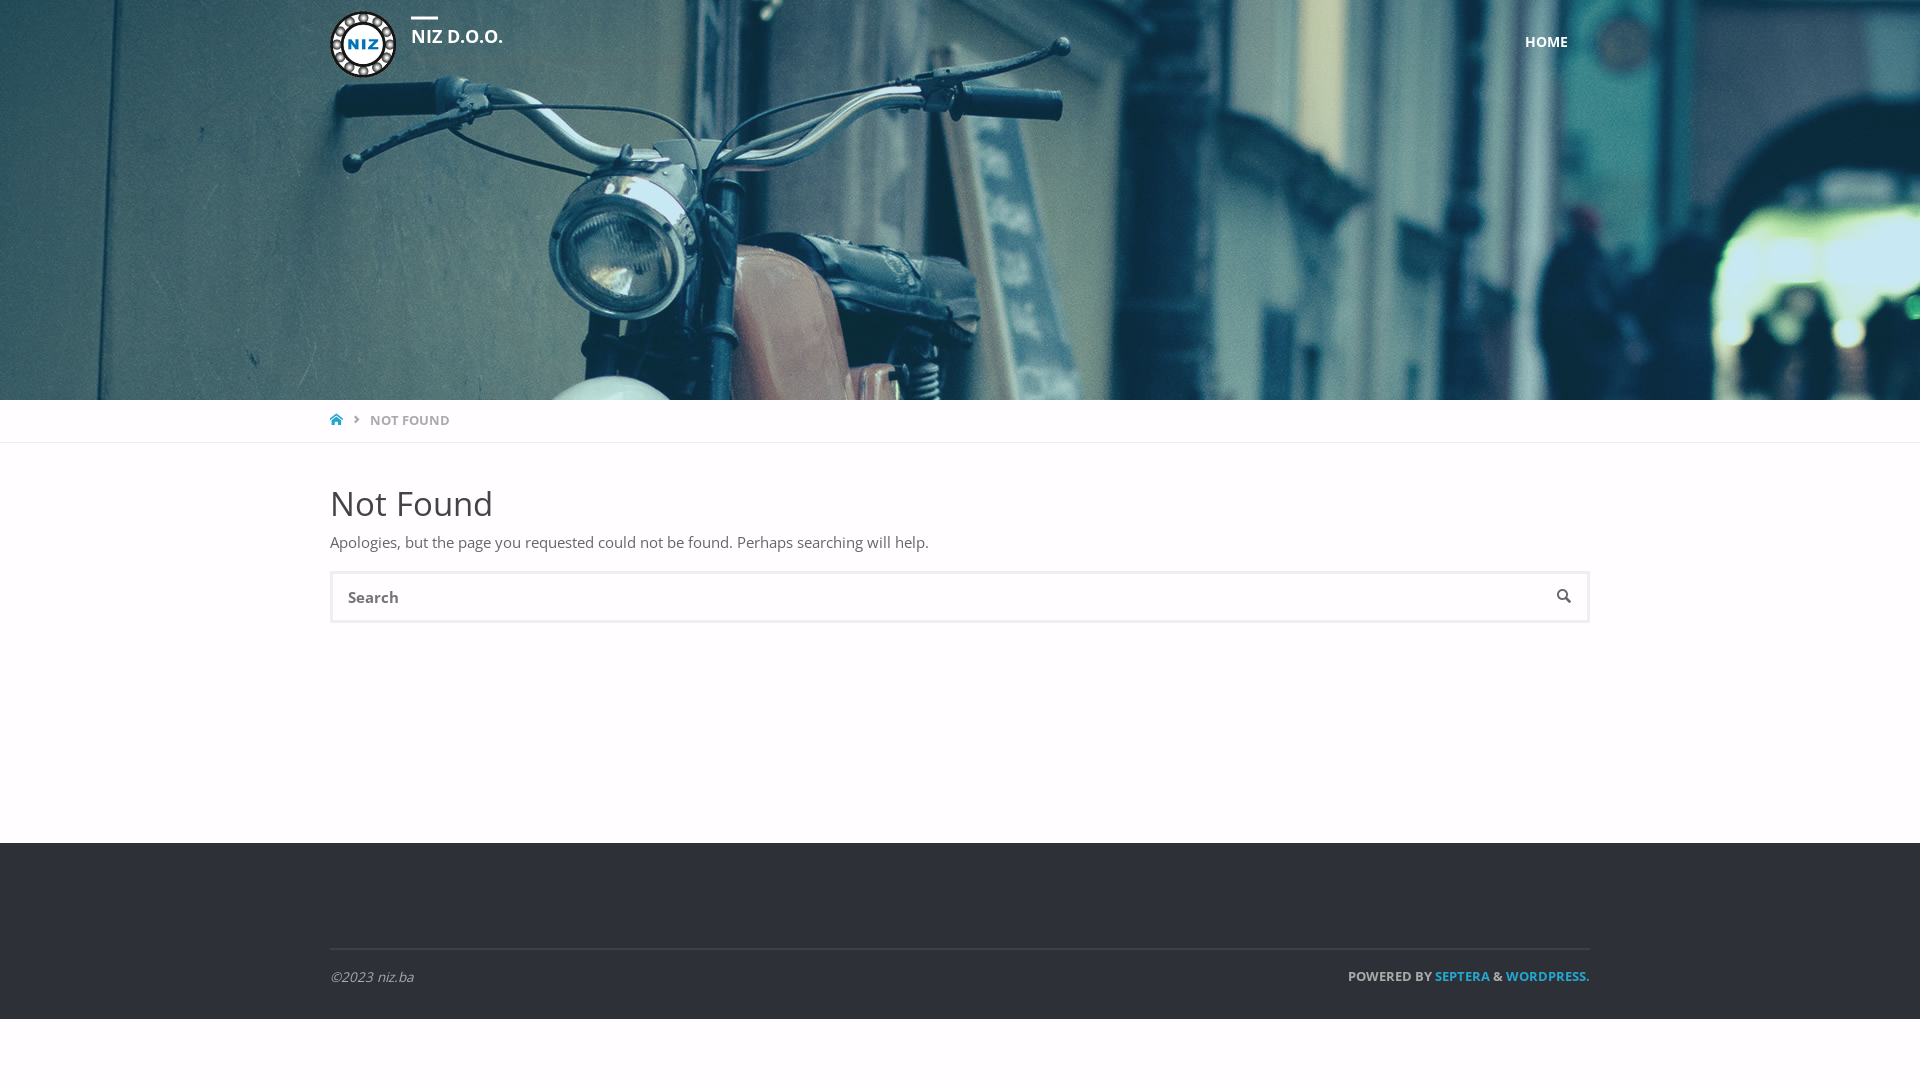  What do you see at coordinates (1547, 42) in the screenshot?
I see `HOME` at bounding box center [1547, 42].